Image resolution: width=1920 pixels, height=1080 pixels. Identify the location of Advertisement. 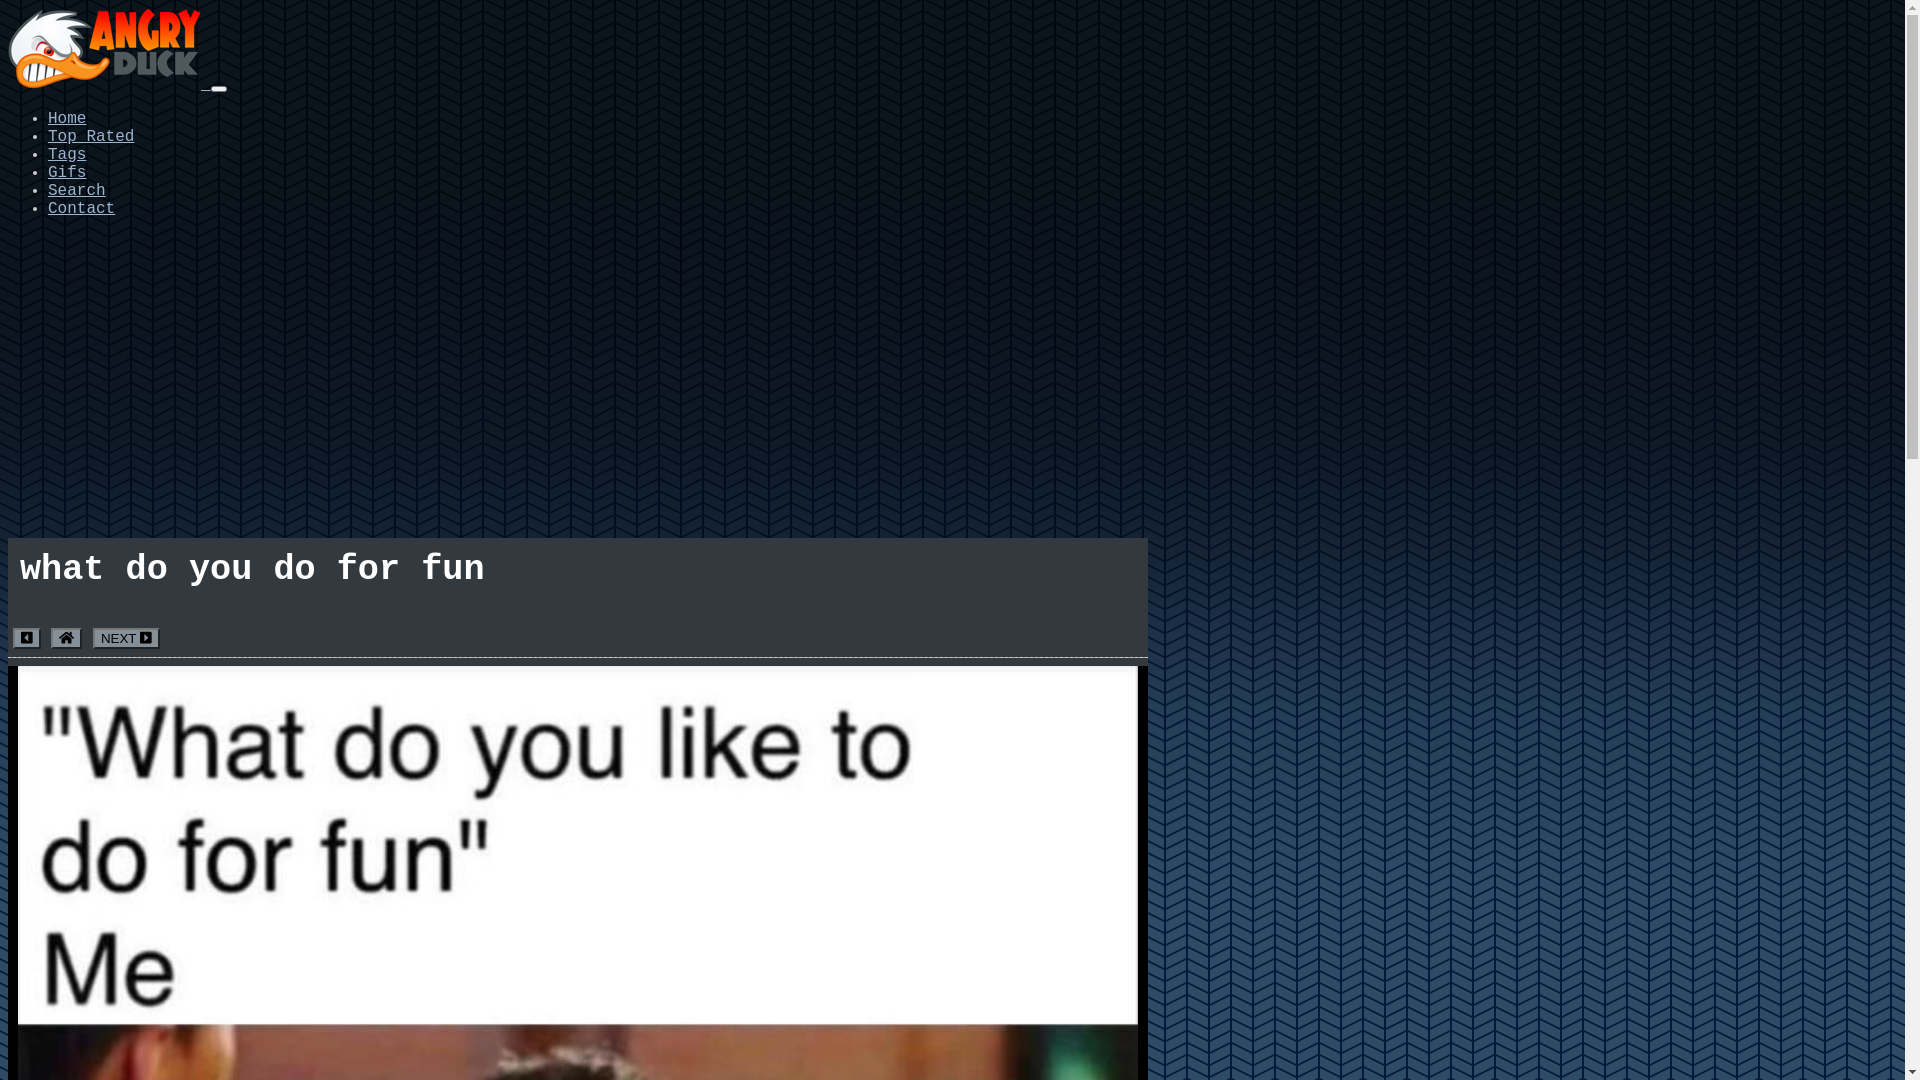
(952, 374).